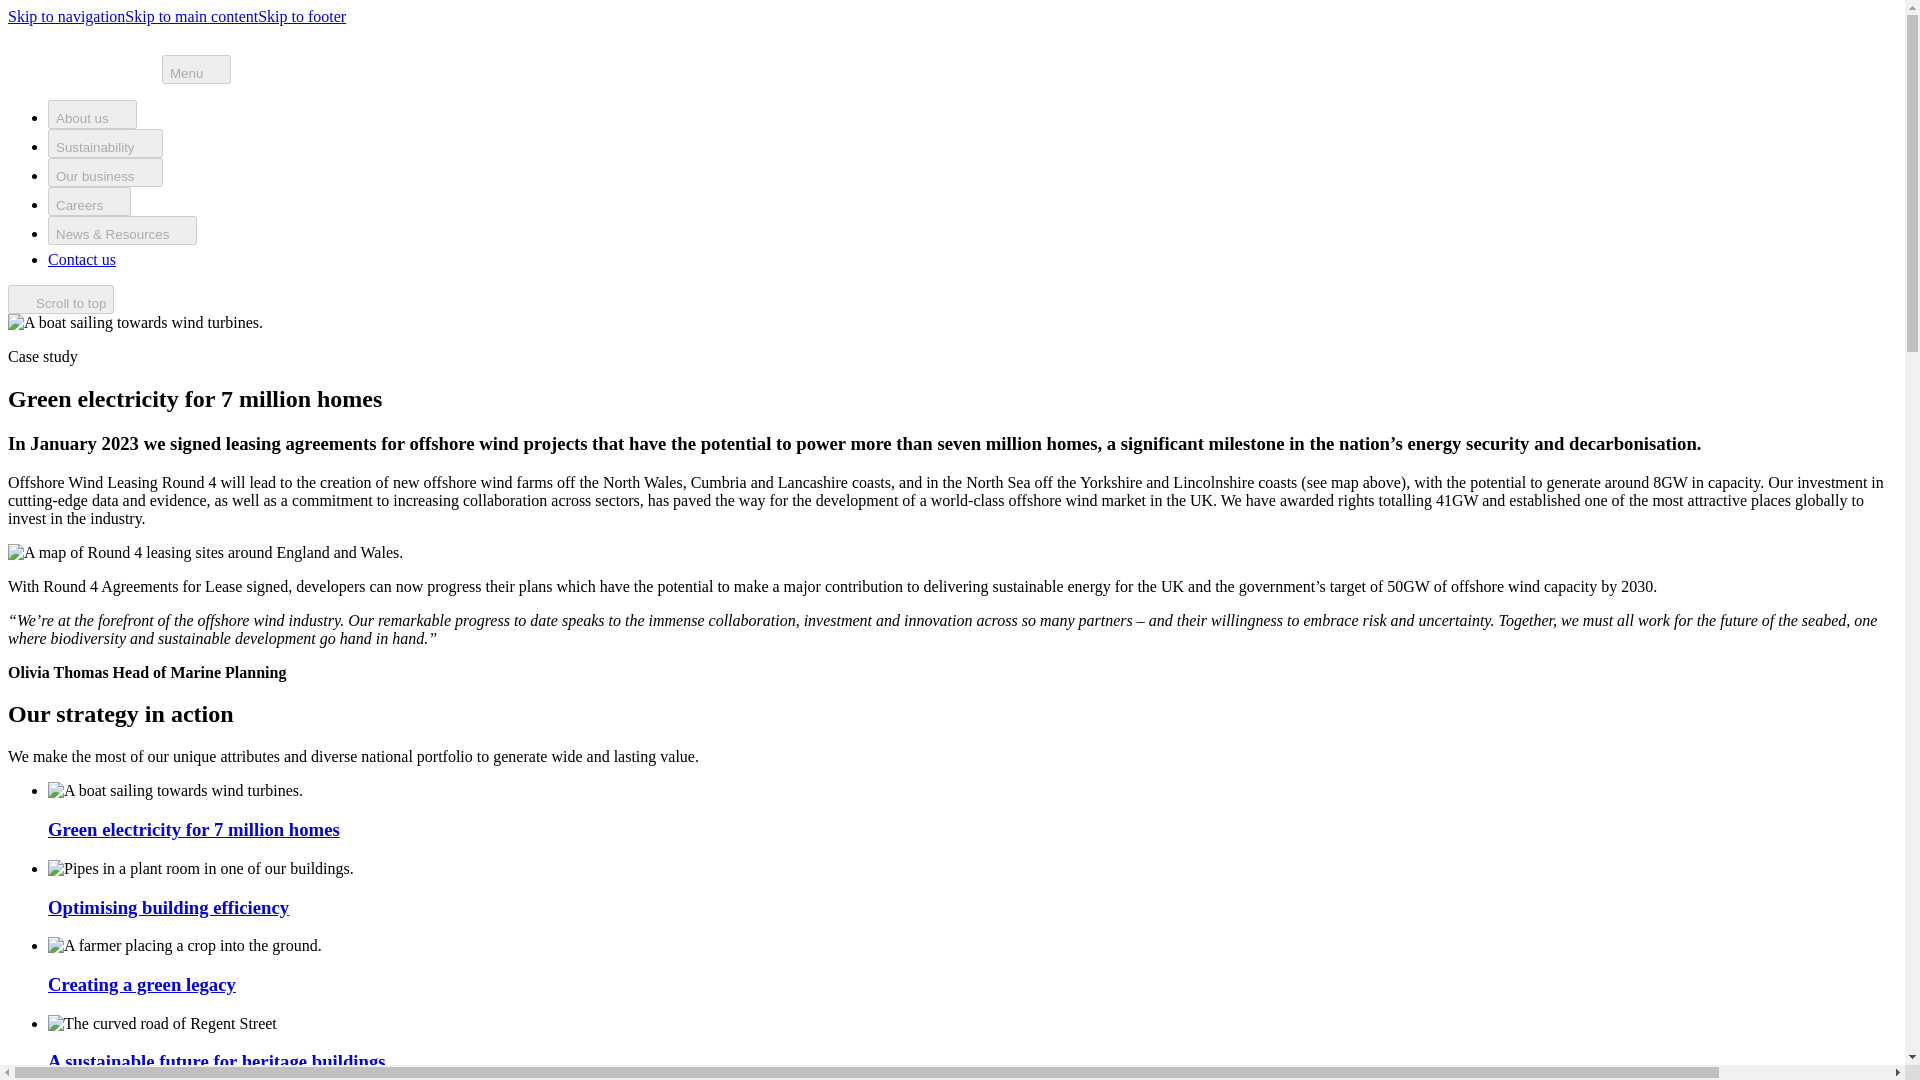 Image resolution: width=1920 pixels, height=1080 pixels. What do you see at coordinates (106, 142) in the screenshot?
I see `Sustainability` at bounding box center [106, 142].